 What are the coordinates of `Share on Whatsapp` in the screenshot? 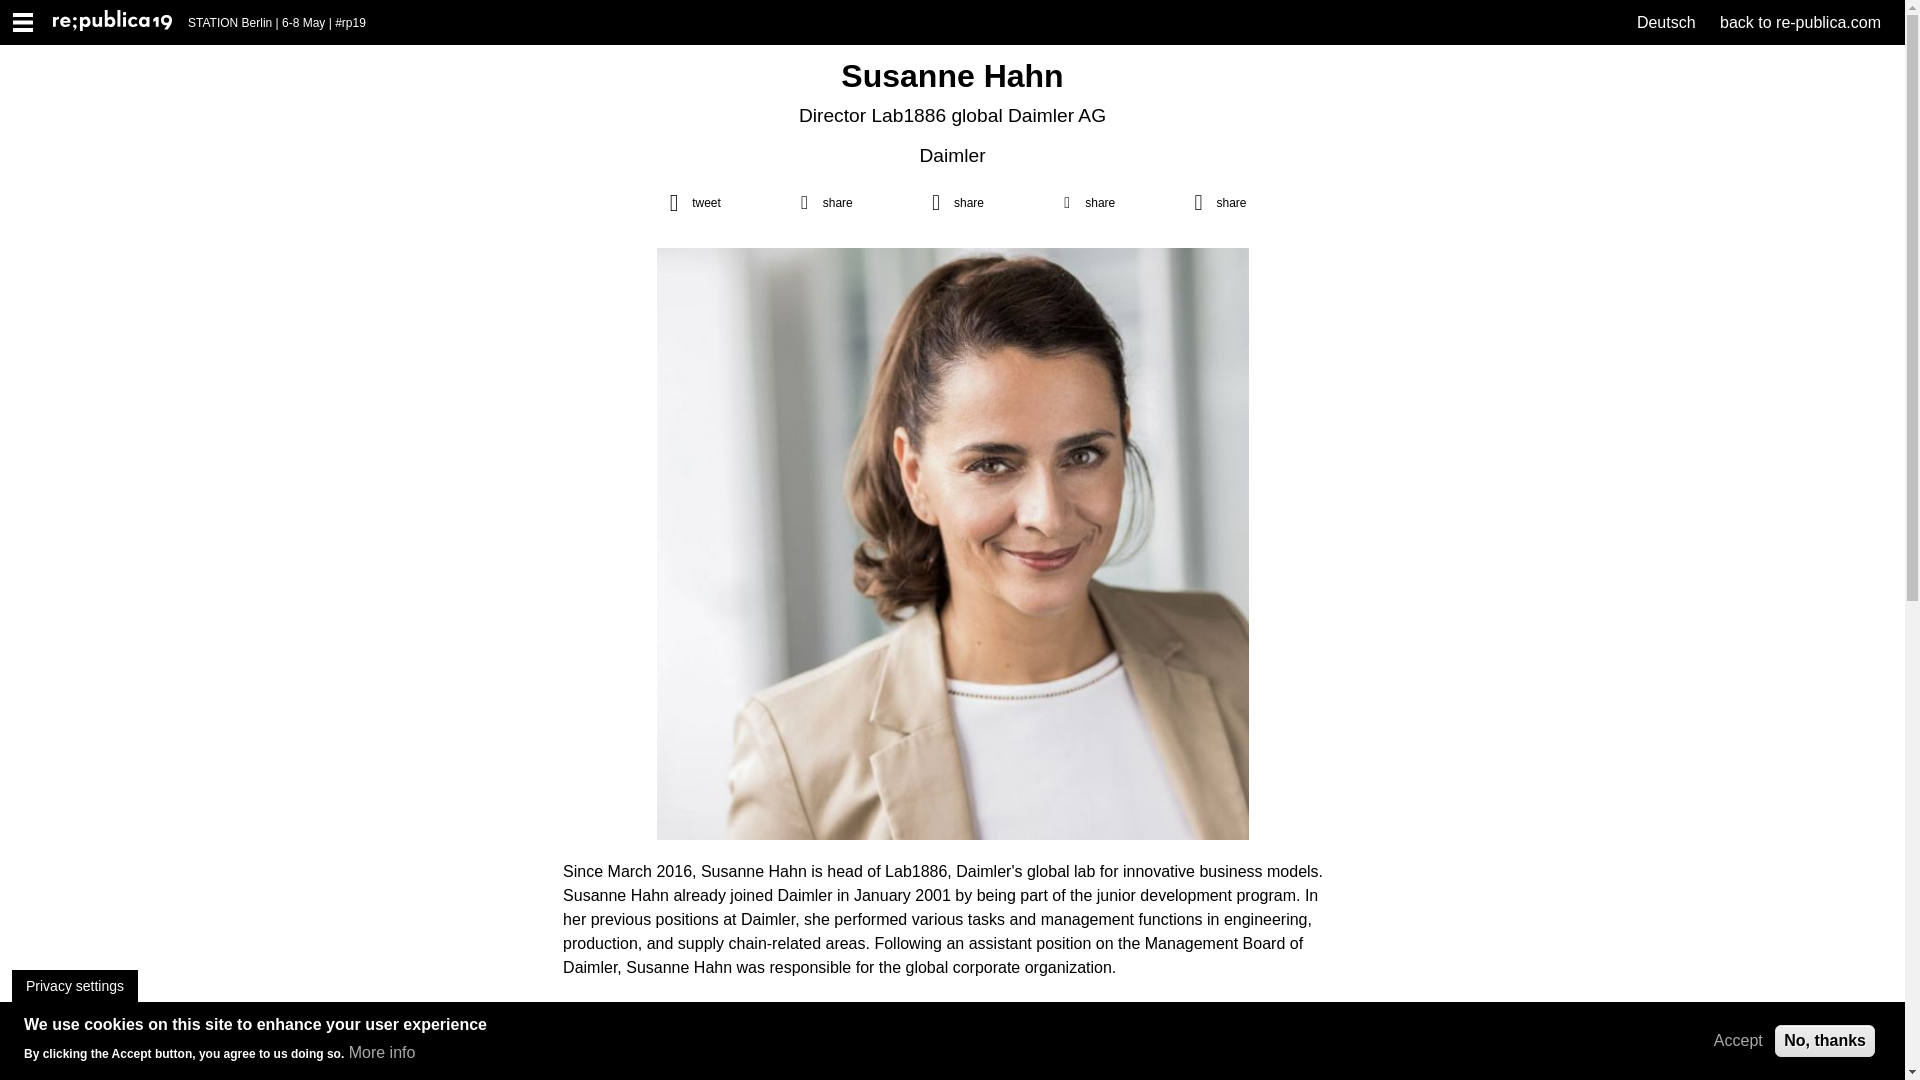 It's located at (953, 202).